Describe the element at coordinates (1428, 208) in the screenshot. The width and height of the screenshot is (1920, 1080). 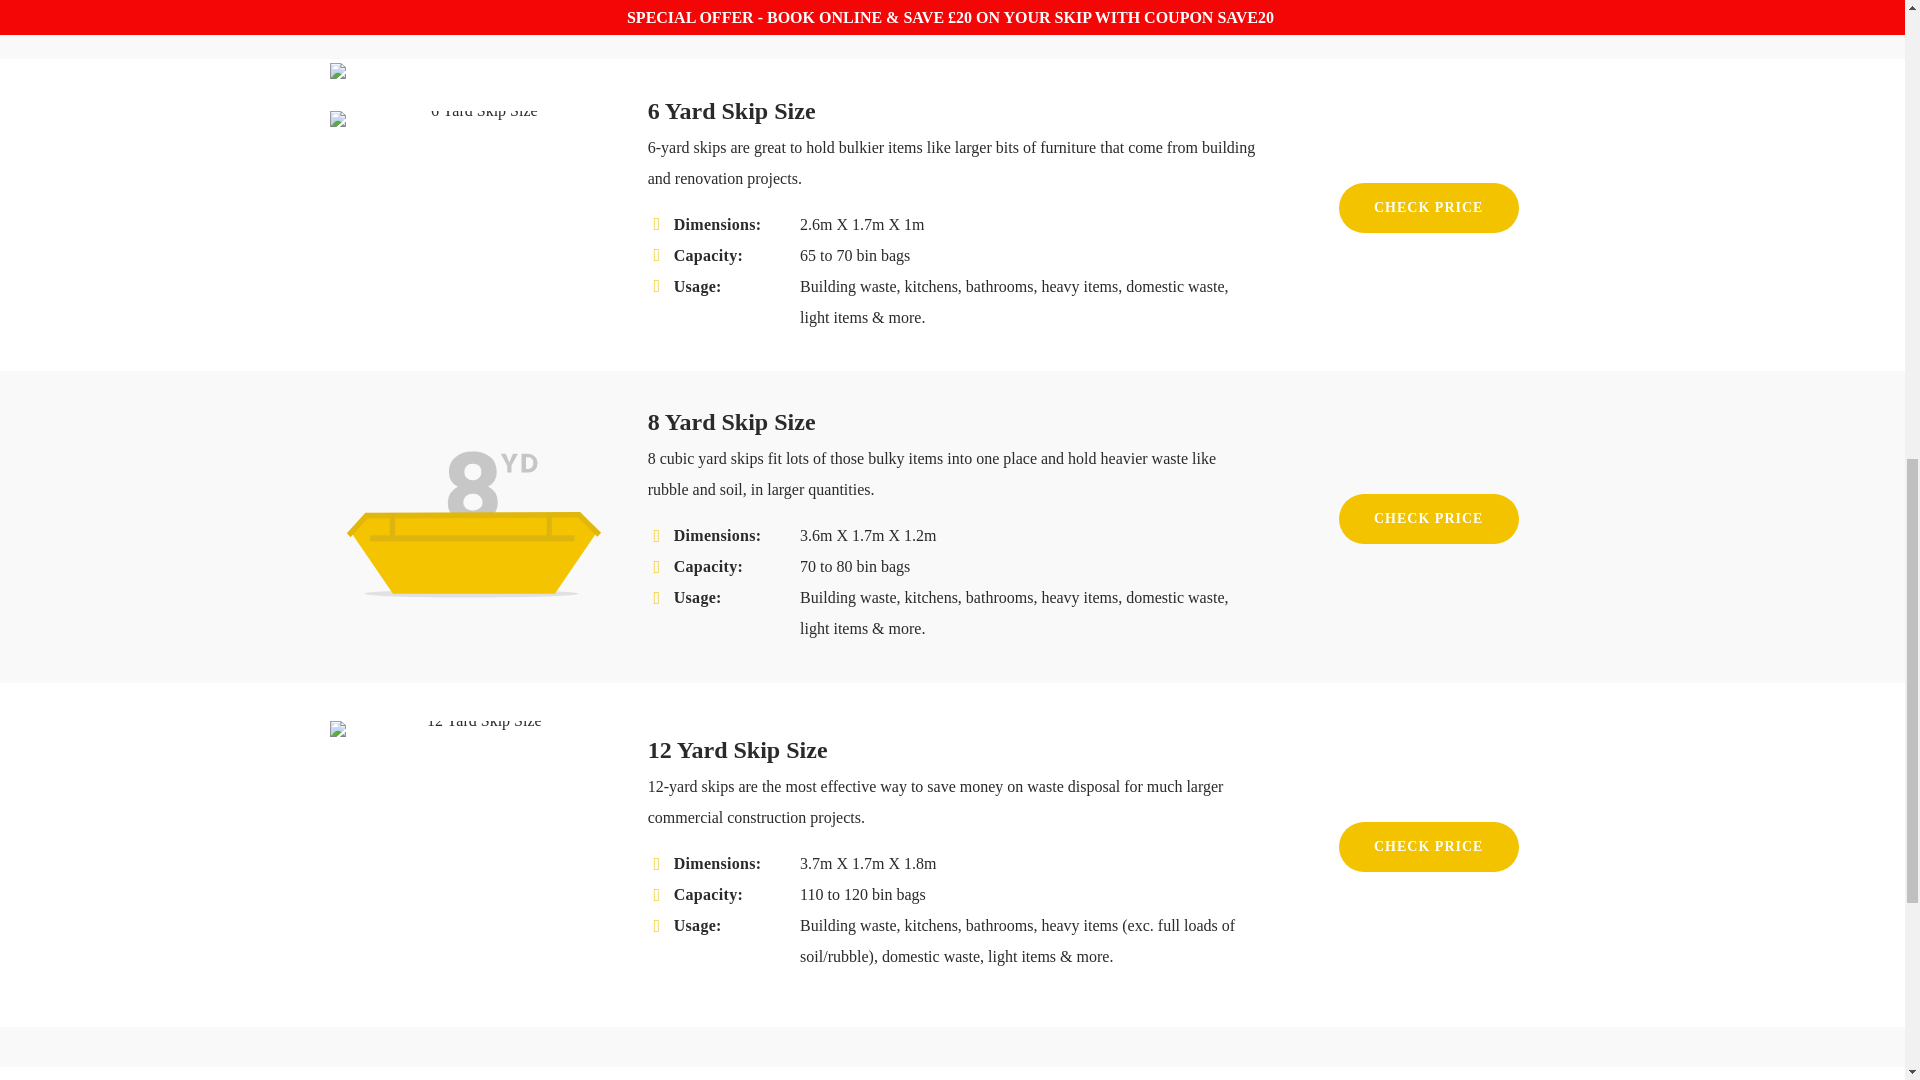
I see `CHECK PRICE` at that location.